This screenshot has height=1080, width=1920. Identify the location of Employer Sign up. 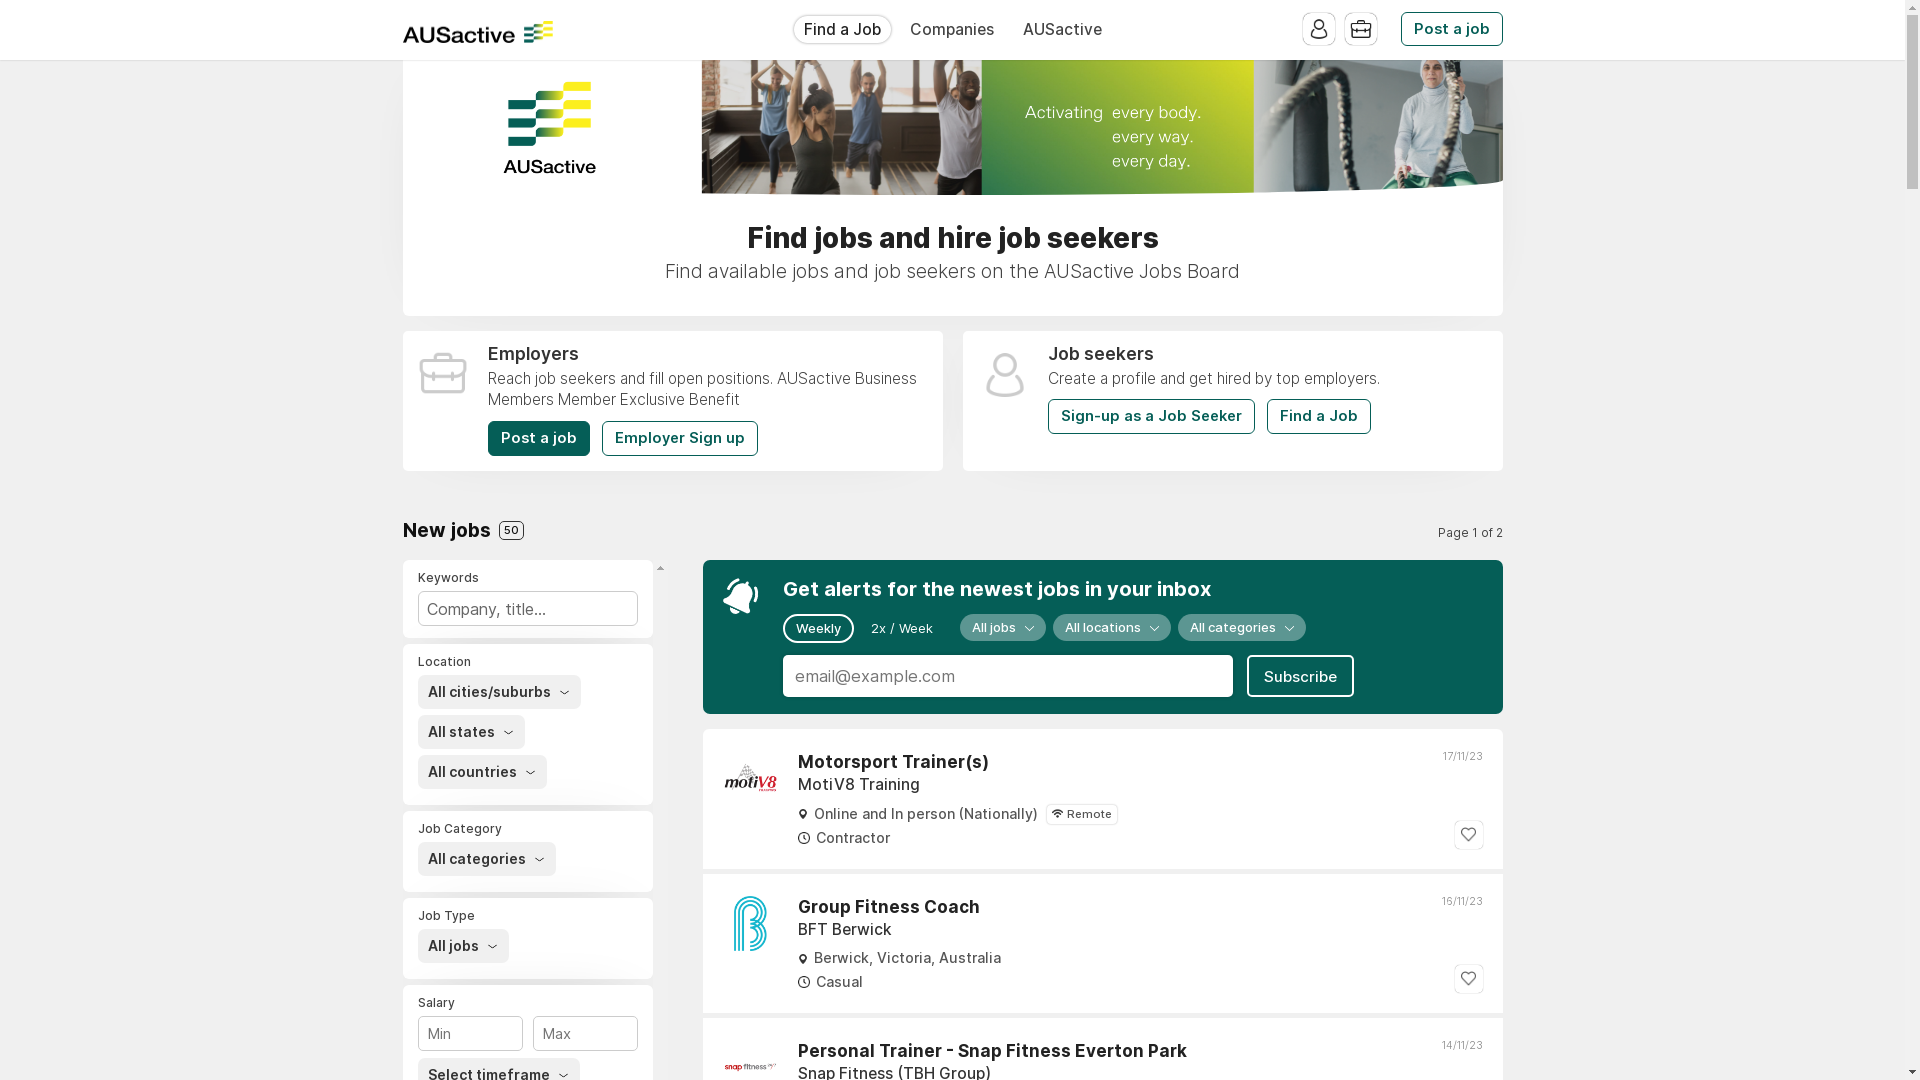
(680, 438).